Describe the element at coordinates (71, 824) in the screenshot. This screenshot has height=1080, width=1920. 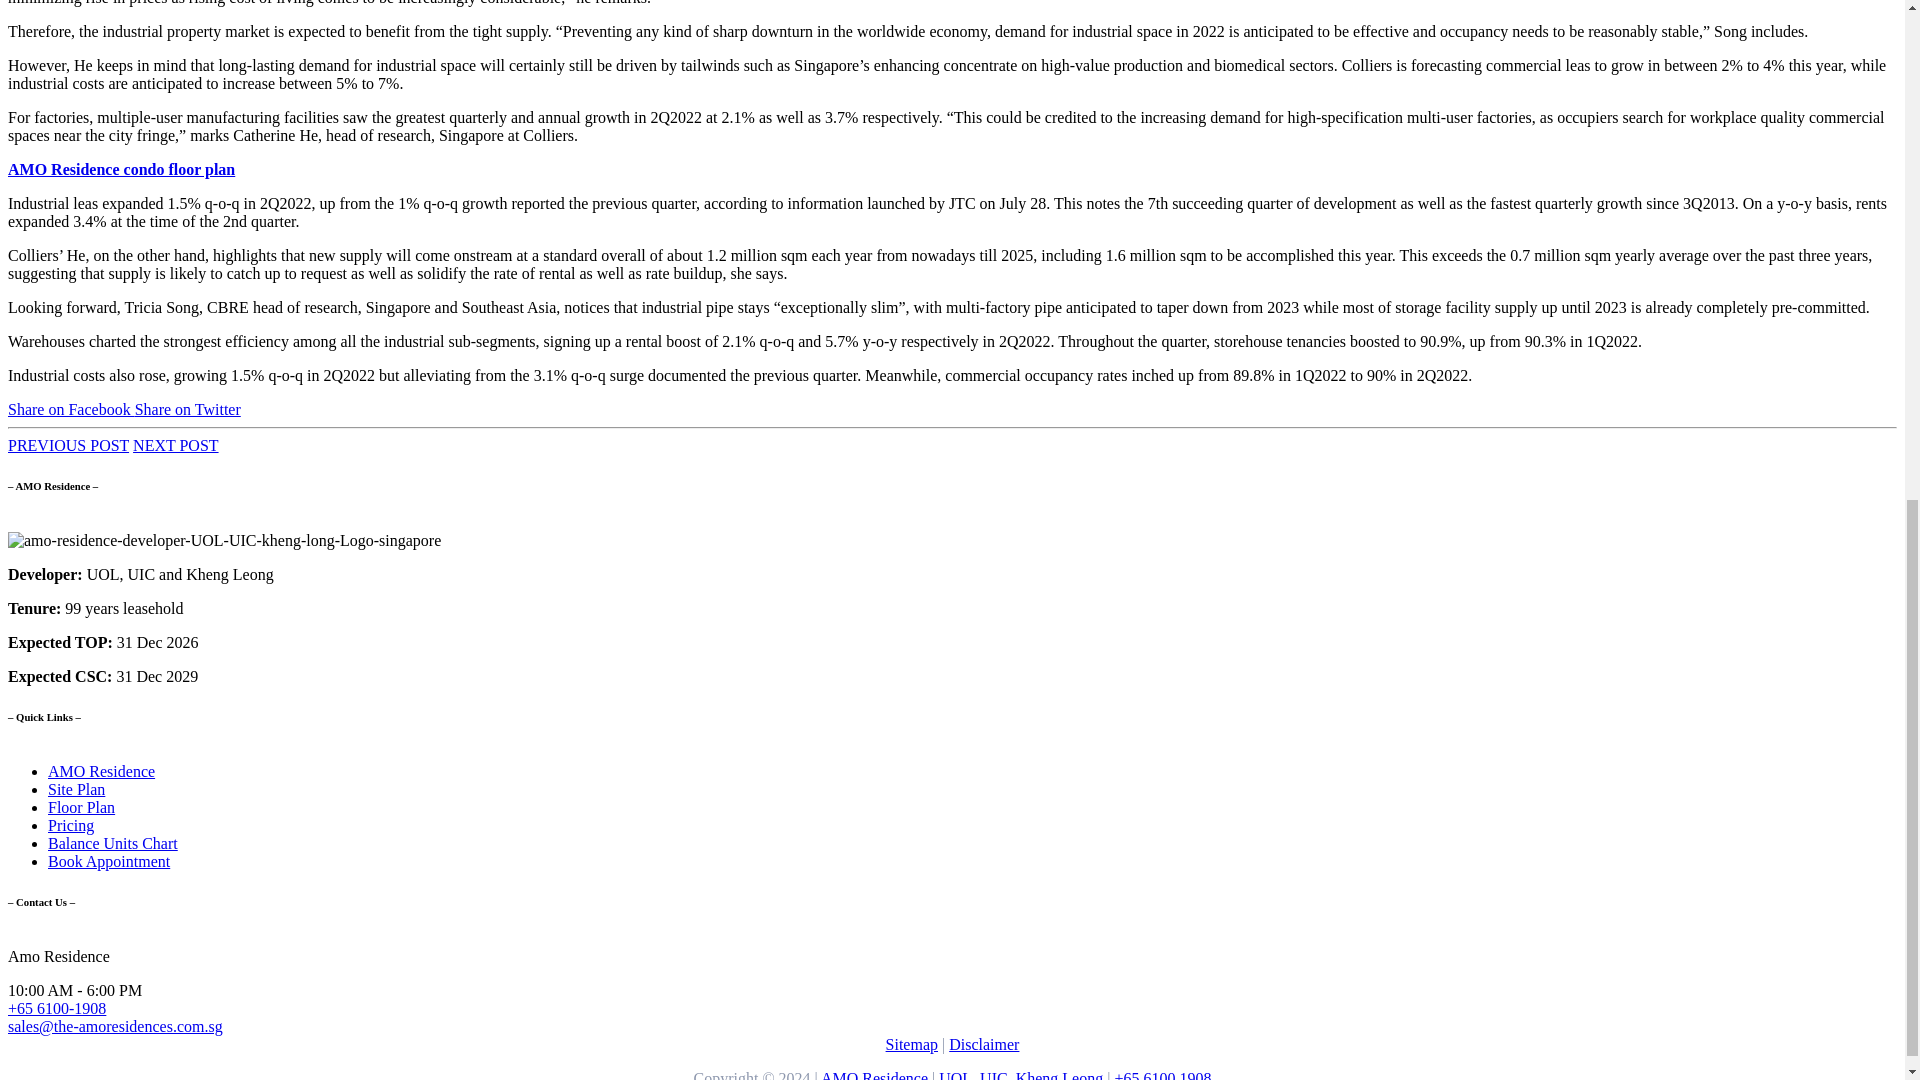
I see `Pricing` at that location.